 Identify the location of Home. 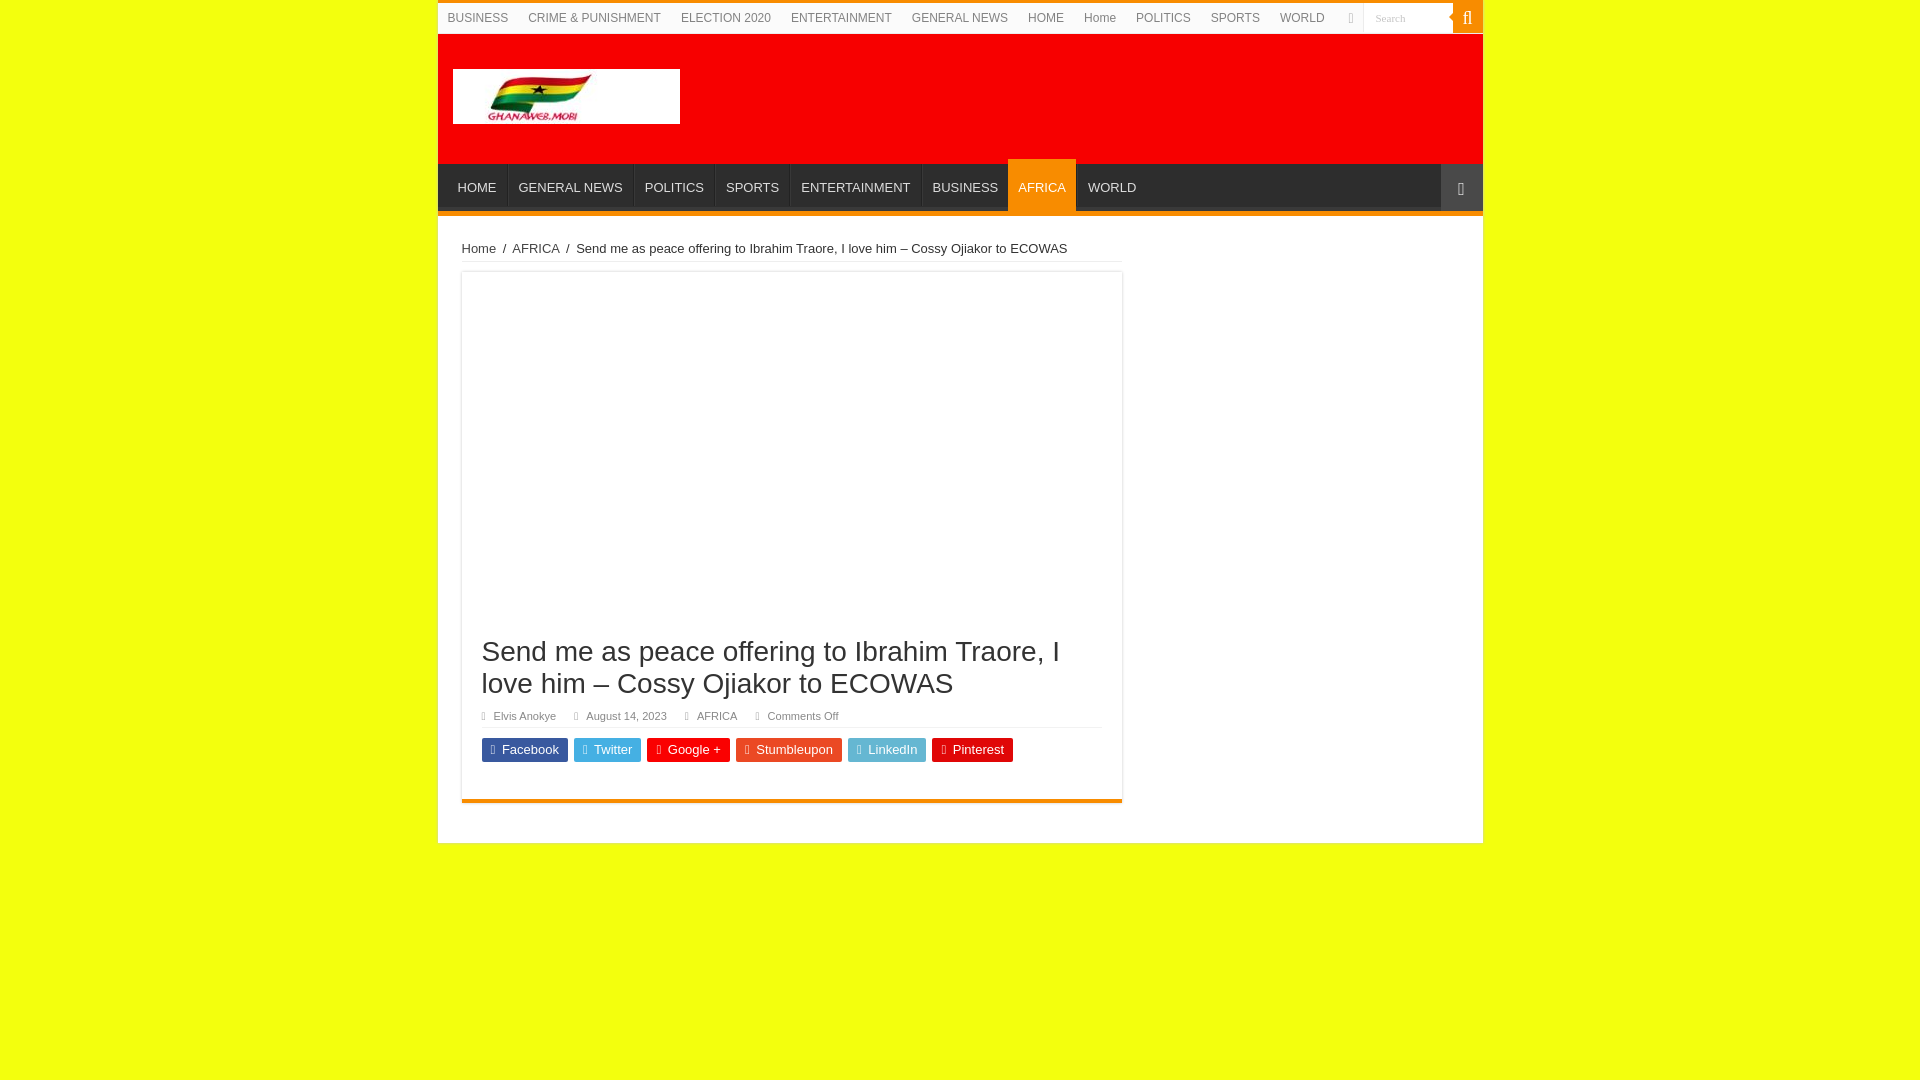
(1099, 18).